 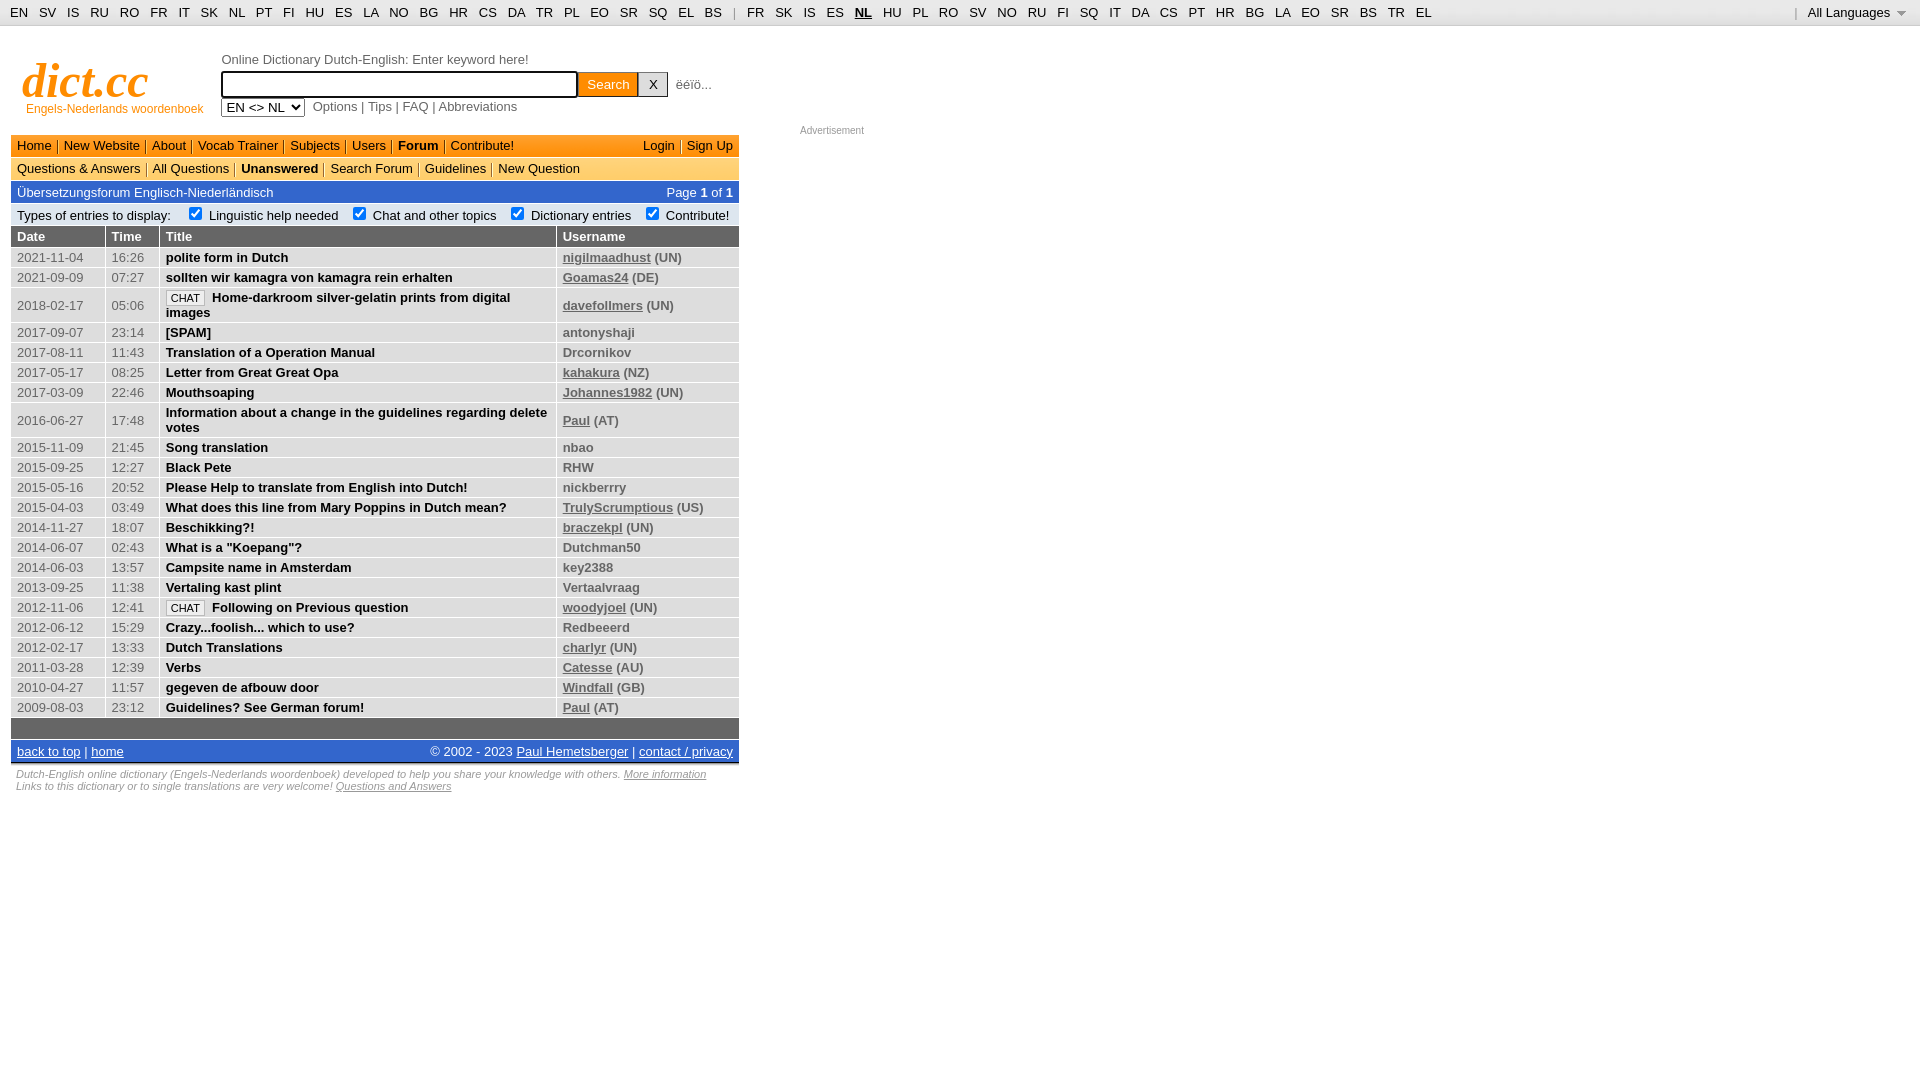 What do you see at coordinates (344, 12) in the screenshot?
I see `ES` at bounding box center [344, 12].